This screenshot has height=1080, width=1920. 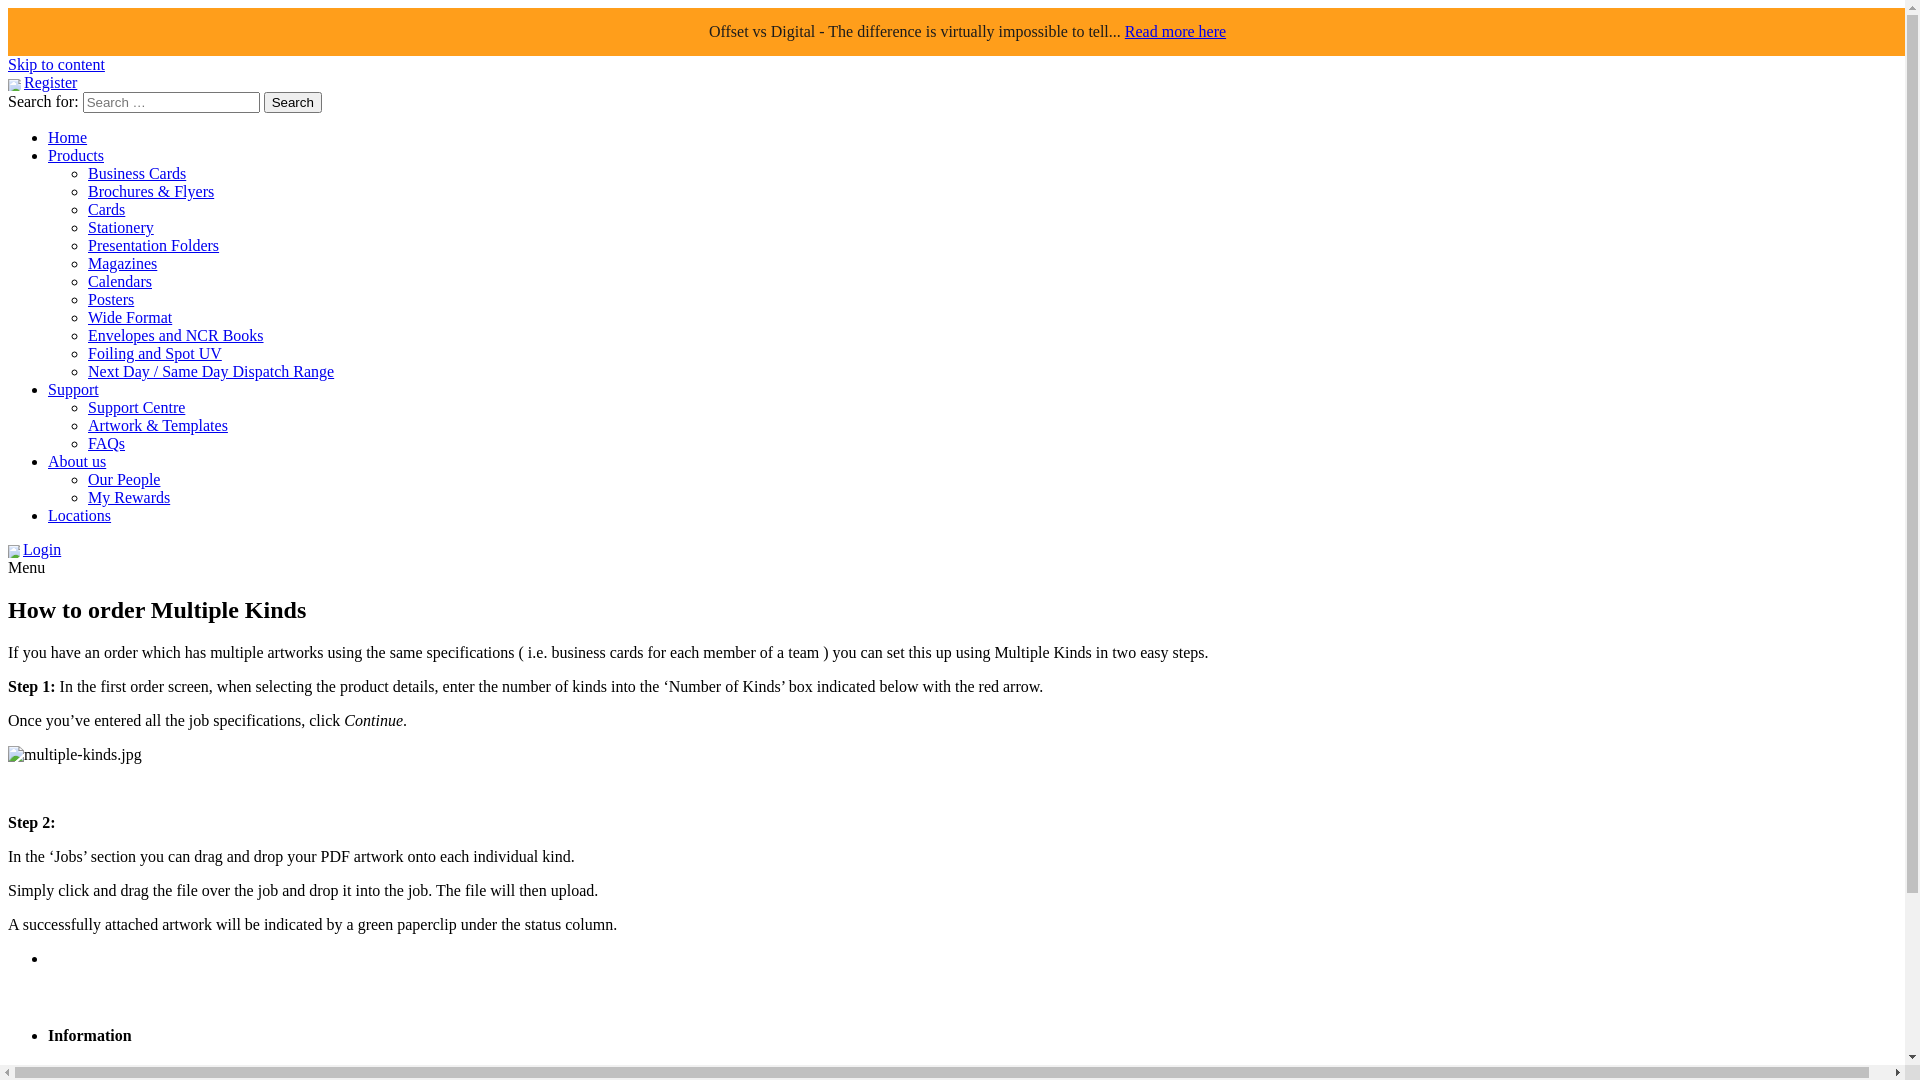 I want to click on Cards, so click(x=106, y=210).